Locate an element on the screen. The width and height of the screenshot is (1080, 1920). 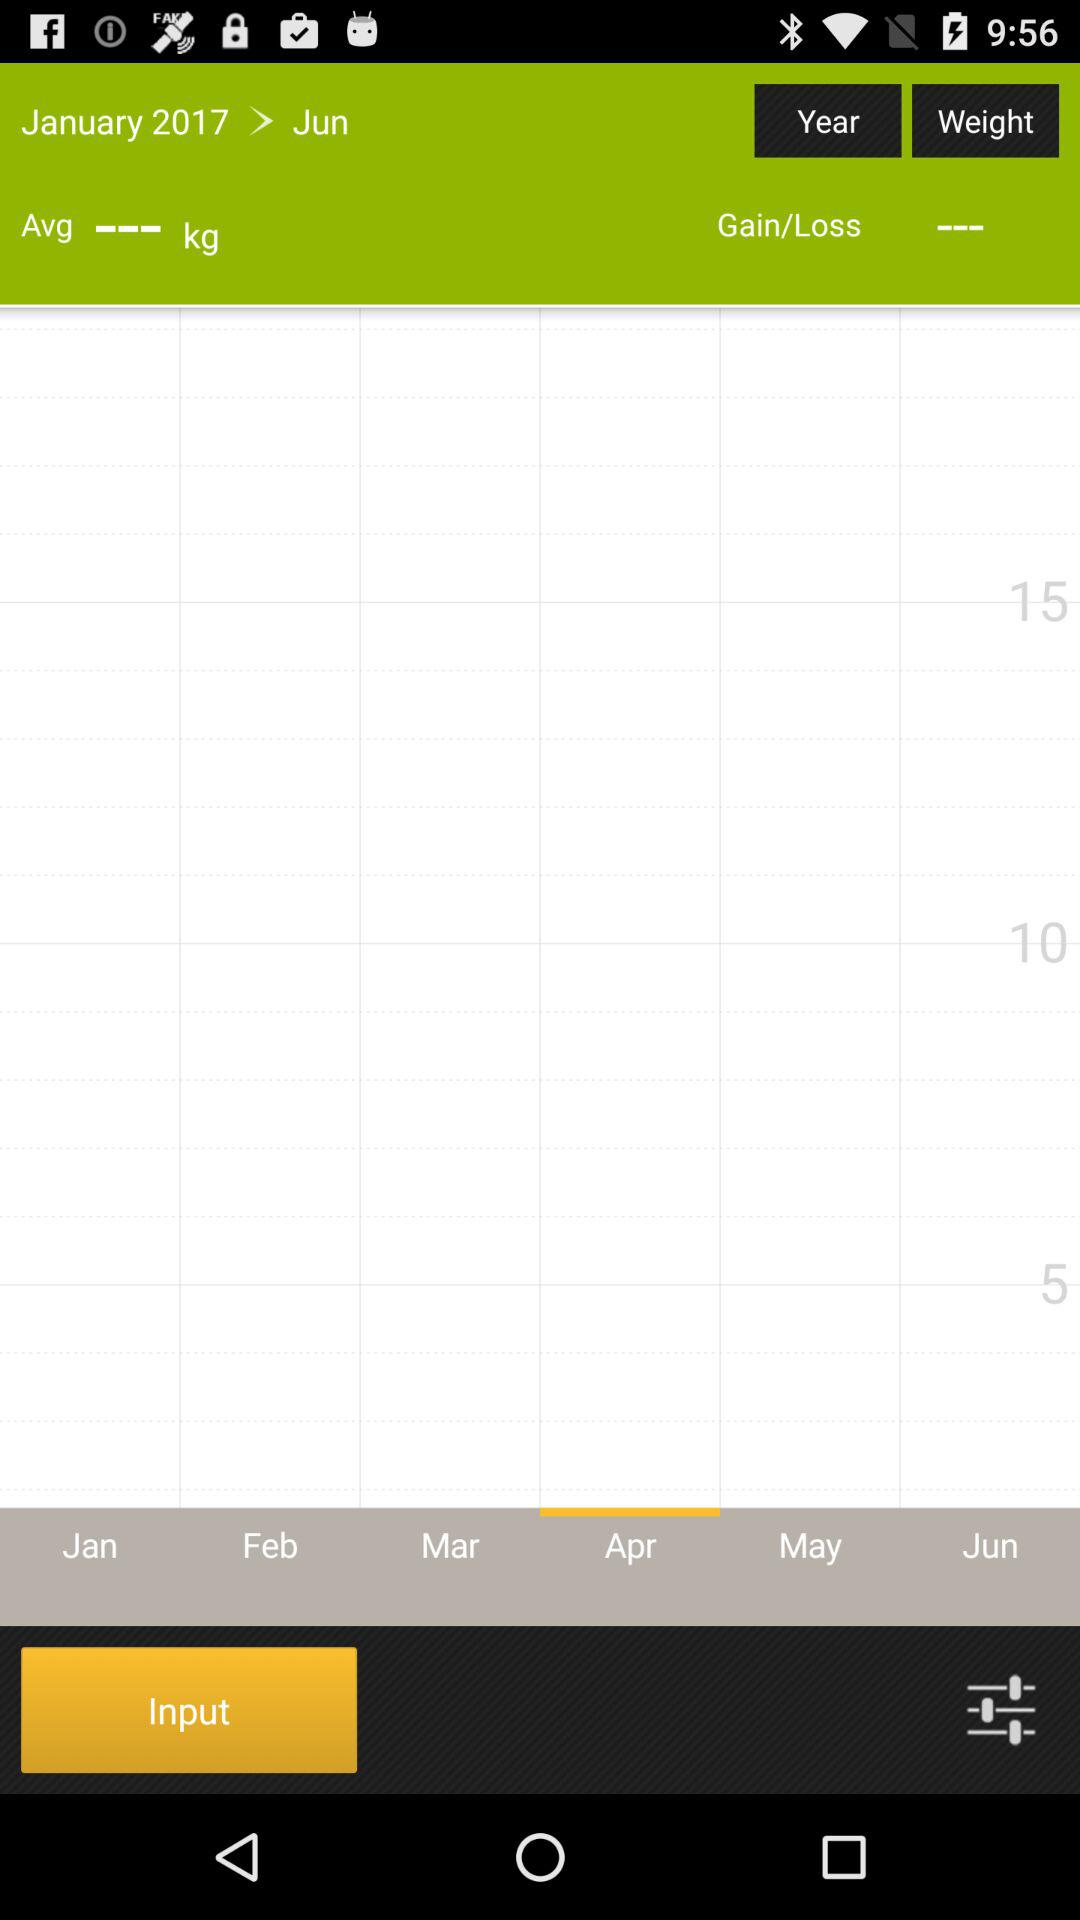
turn on icon at the center is located at coordinates (540, 966).